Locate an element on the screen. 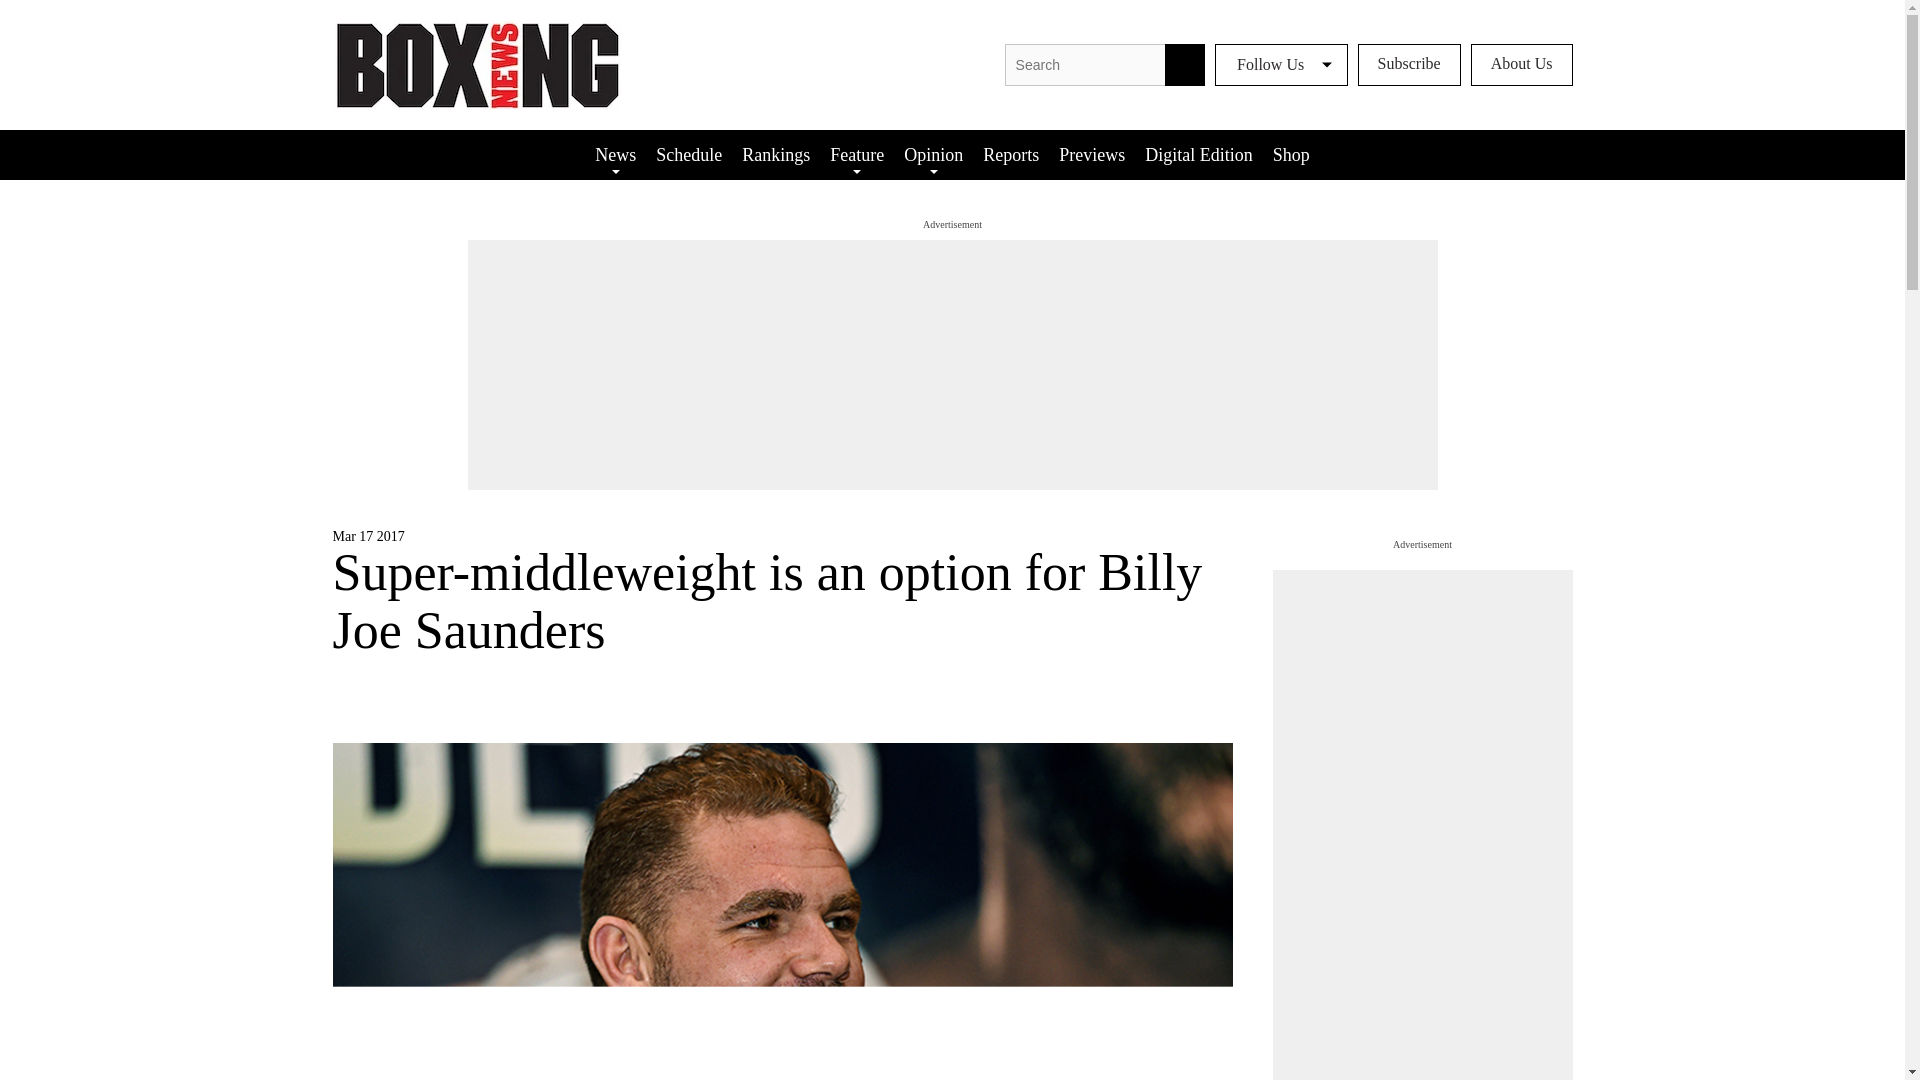 Image resolution: width=1920 pixels, height=1080 pixels. Feature is located at coordinates (856, 154).